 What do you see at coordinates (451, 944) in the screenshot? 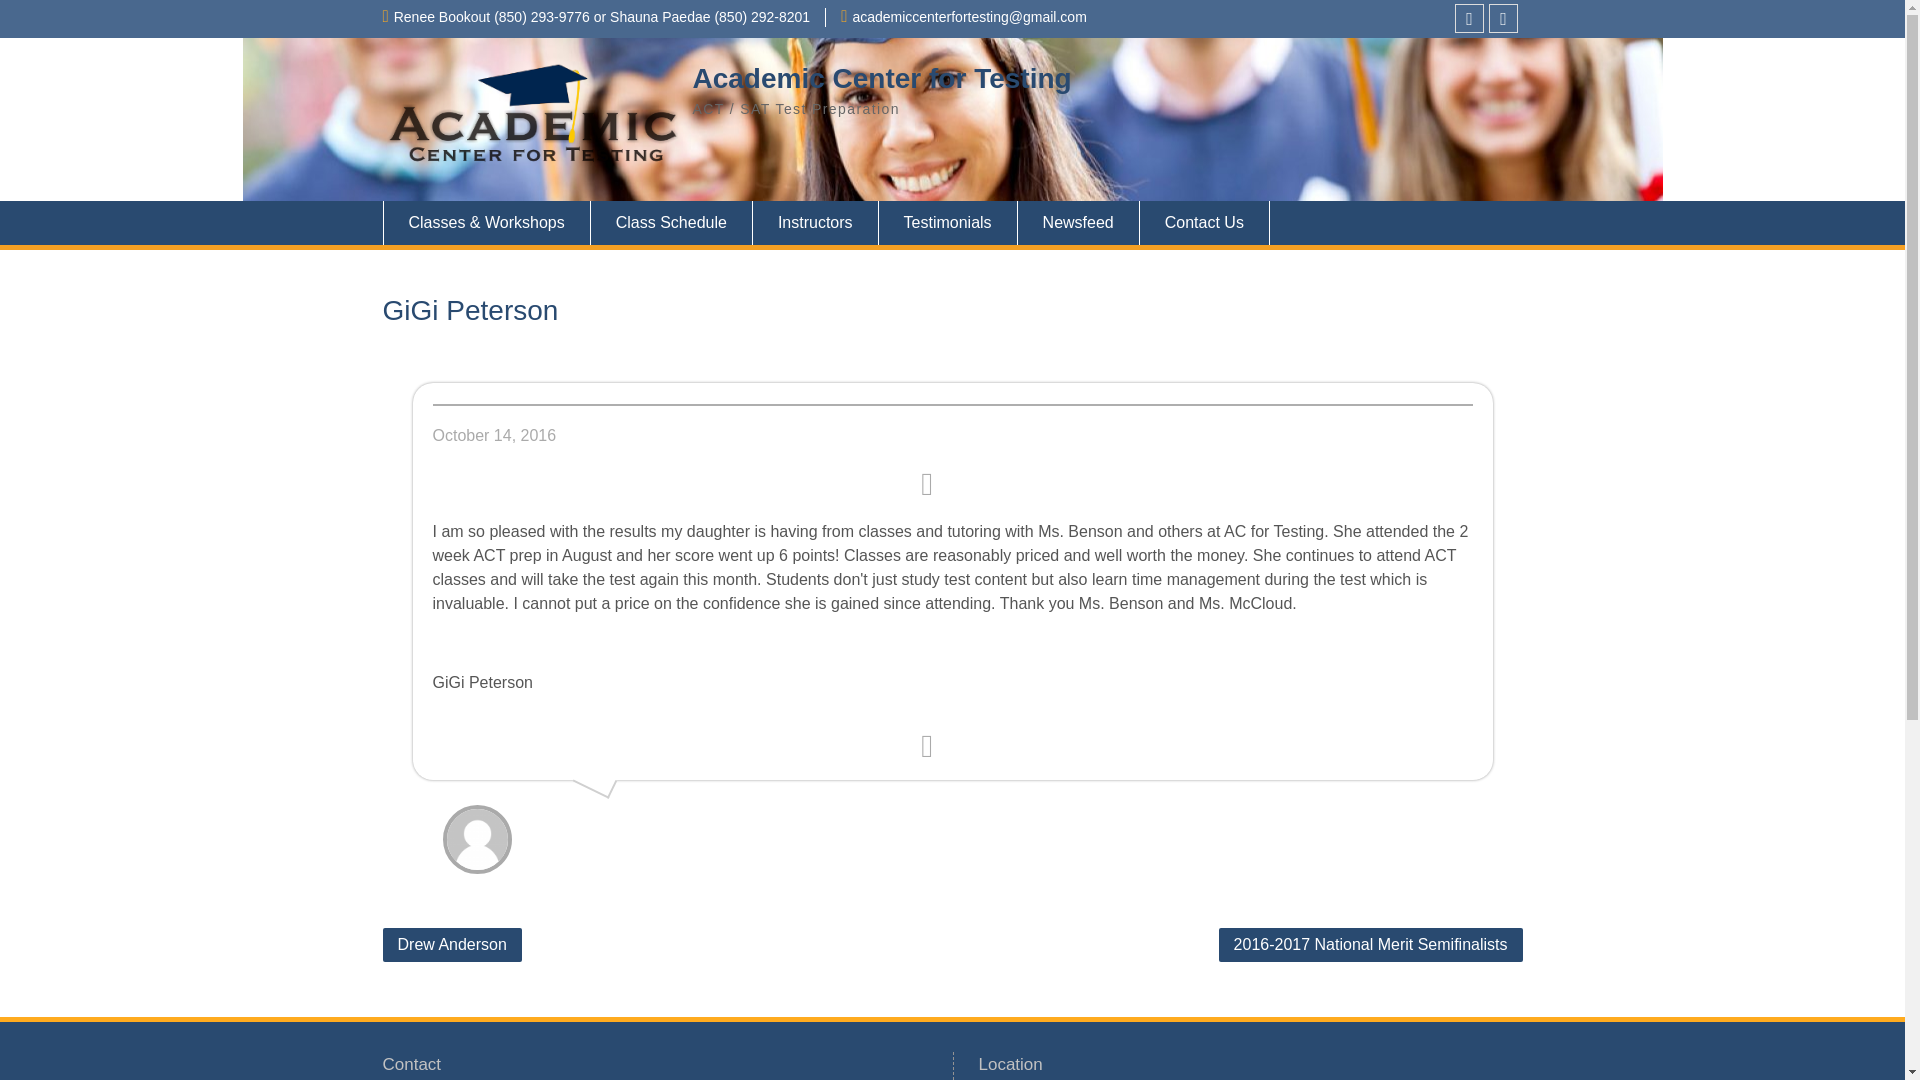
I see `Drew Anderson` at bounding box center [451, 944].